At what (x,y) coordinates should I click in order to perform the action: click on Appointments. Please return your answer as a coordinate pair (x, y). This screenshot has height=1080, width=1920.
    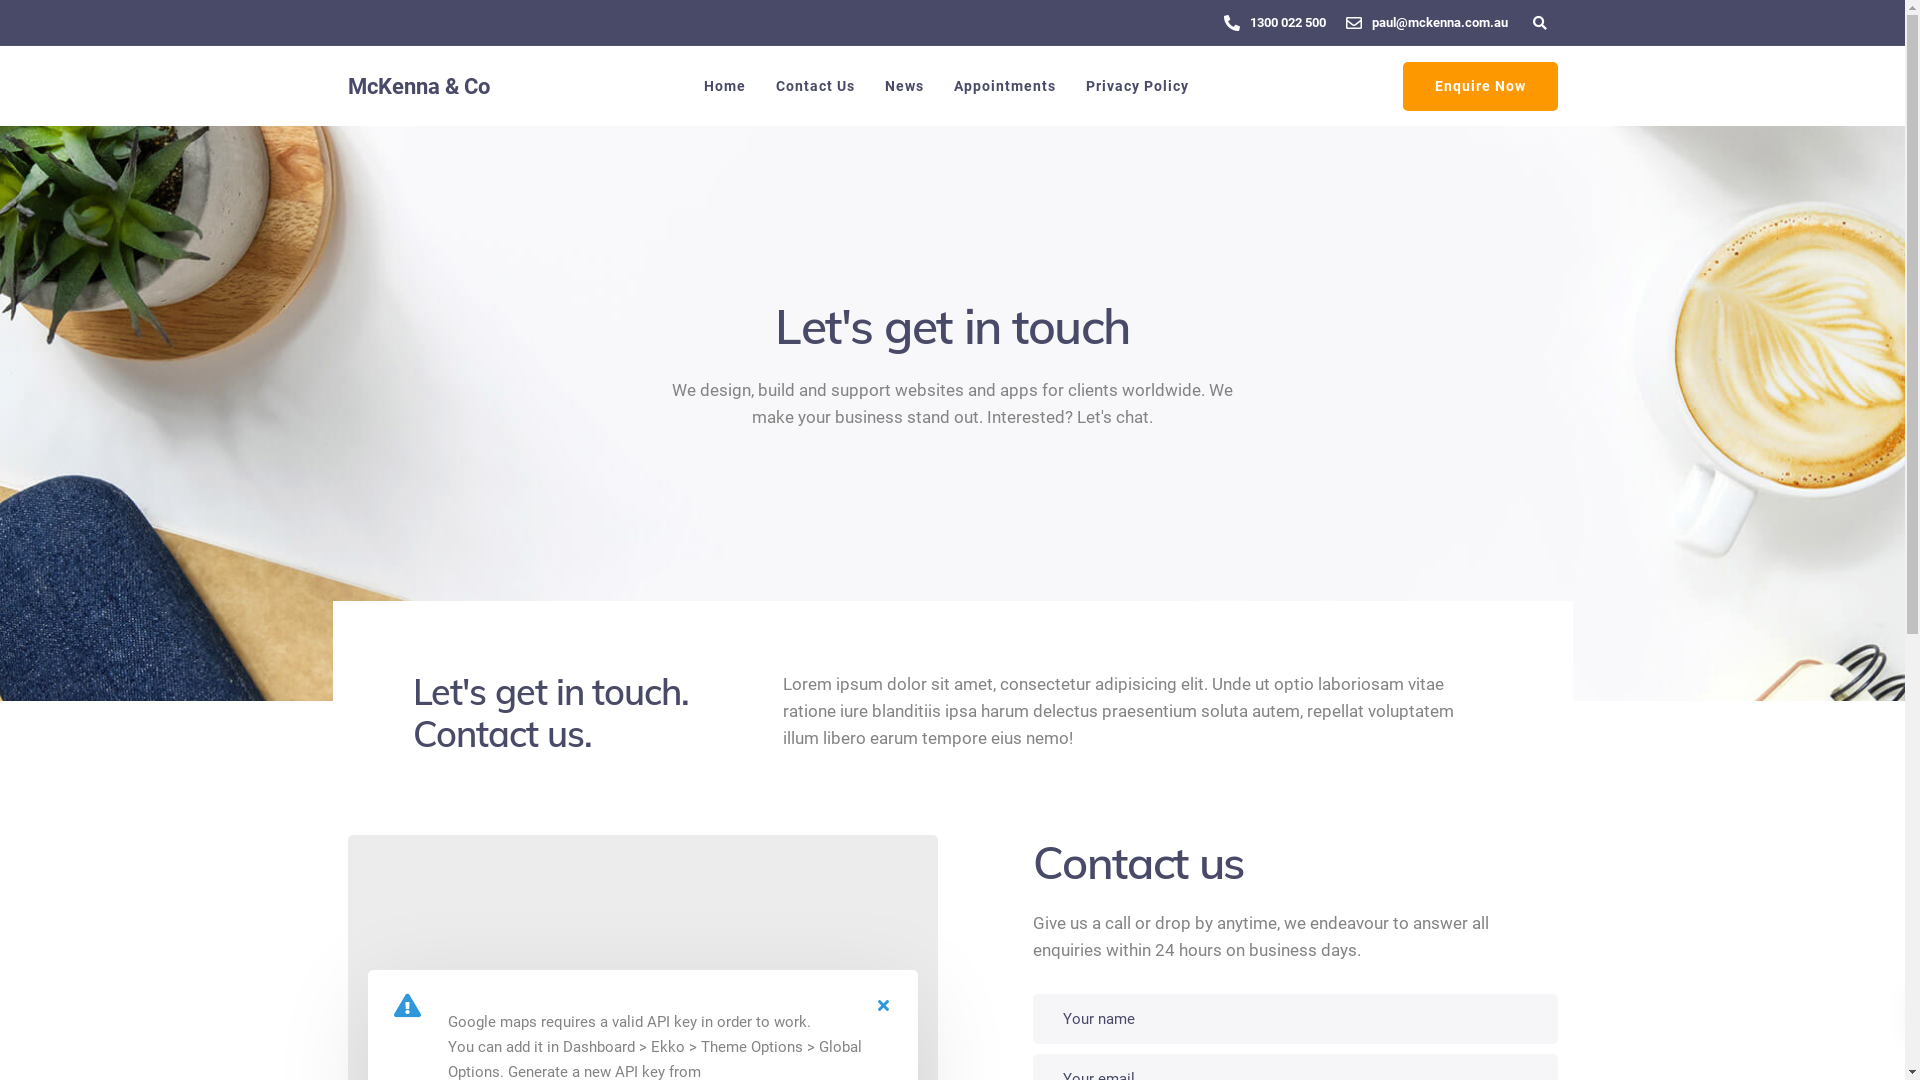
    Looking at the image, I should click on (1004, 86).